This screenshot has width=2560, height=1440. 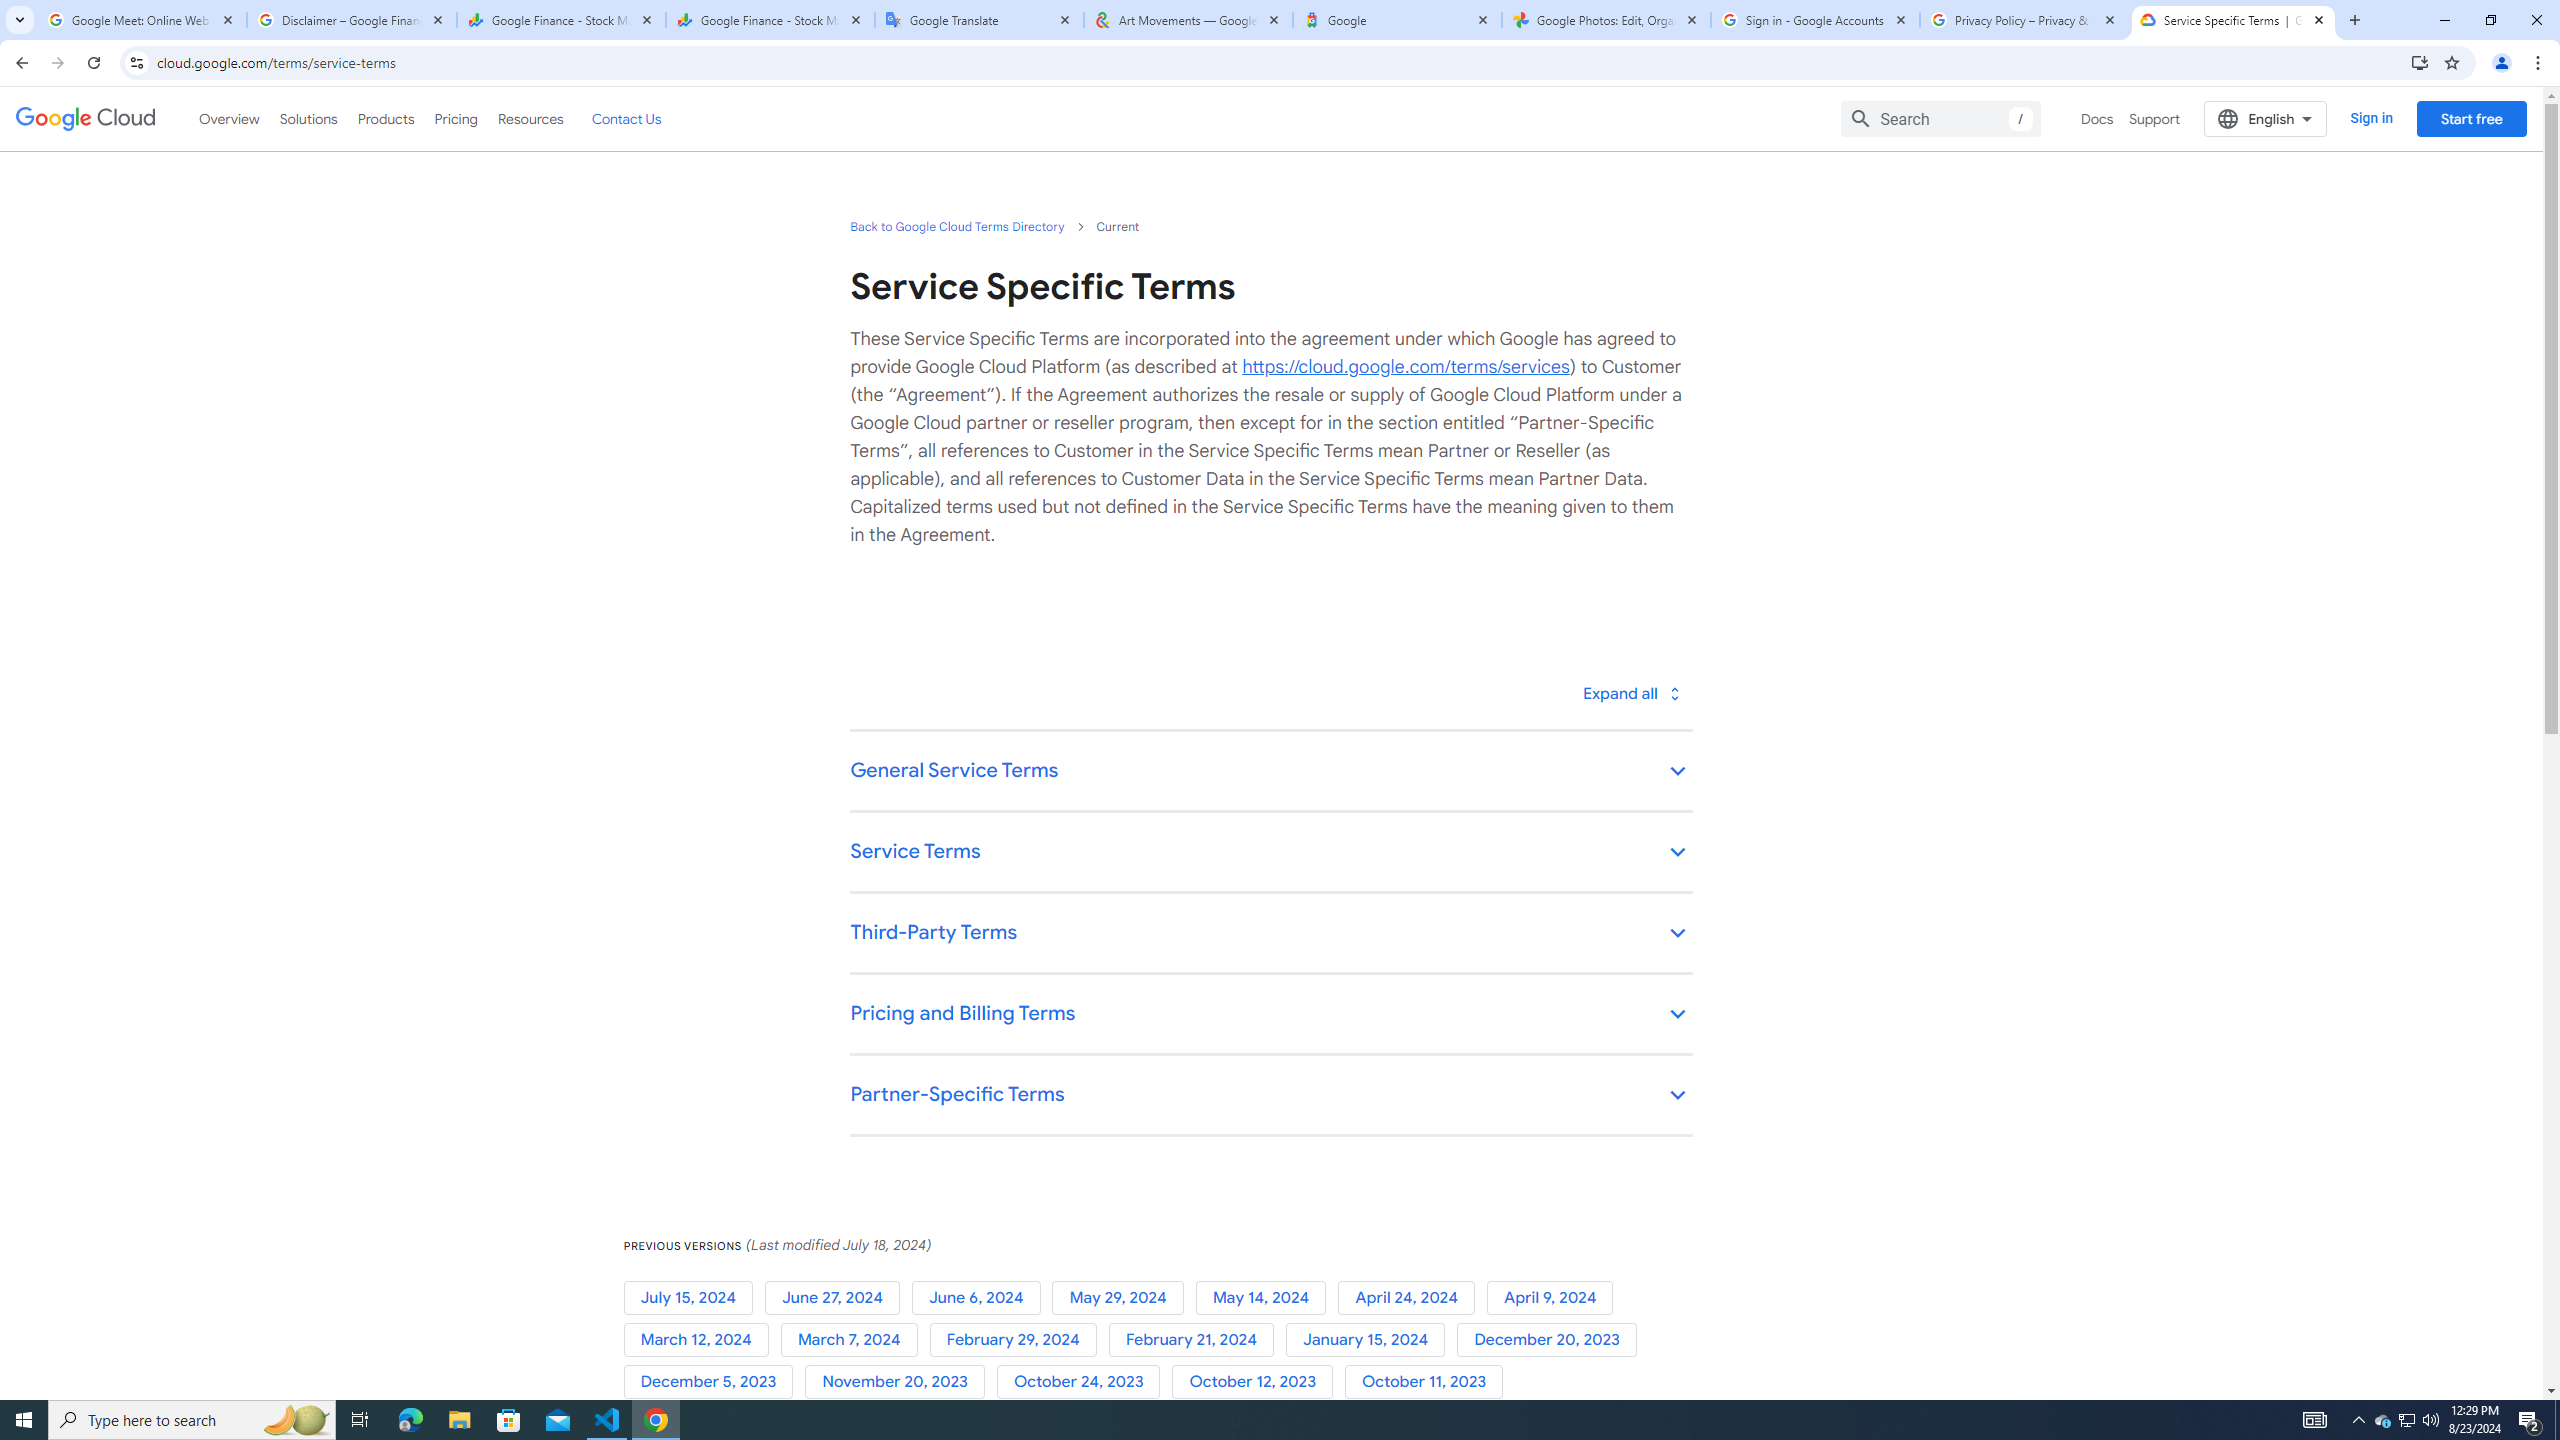 I want to click on November 20, 2023, so click(x=899, y=1382).